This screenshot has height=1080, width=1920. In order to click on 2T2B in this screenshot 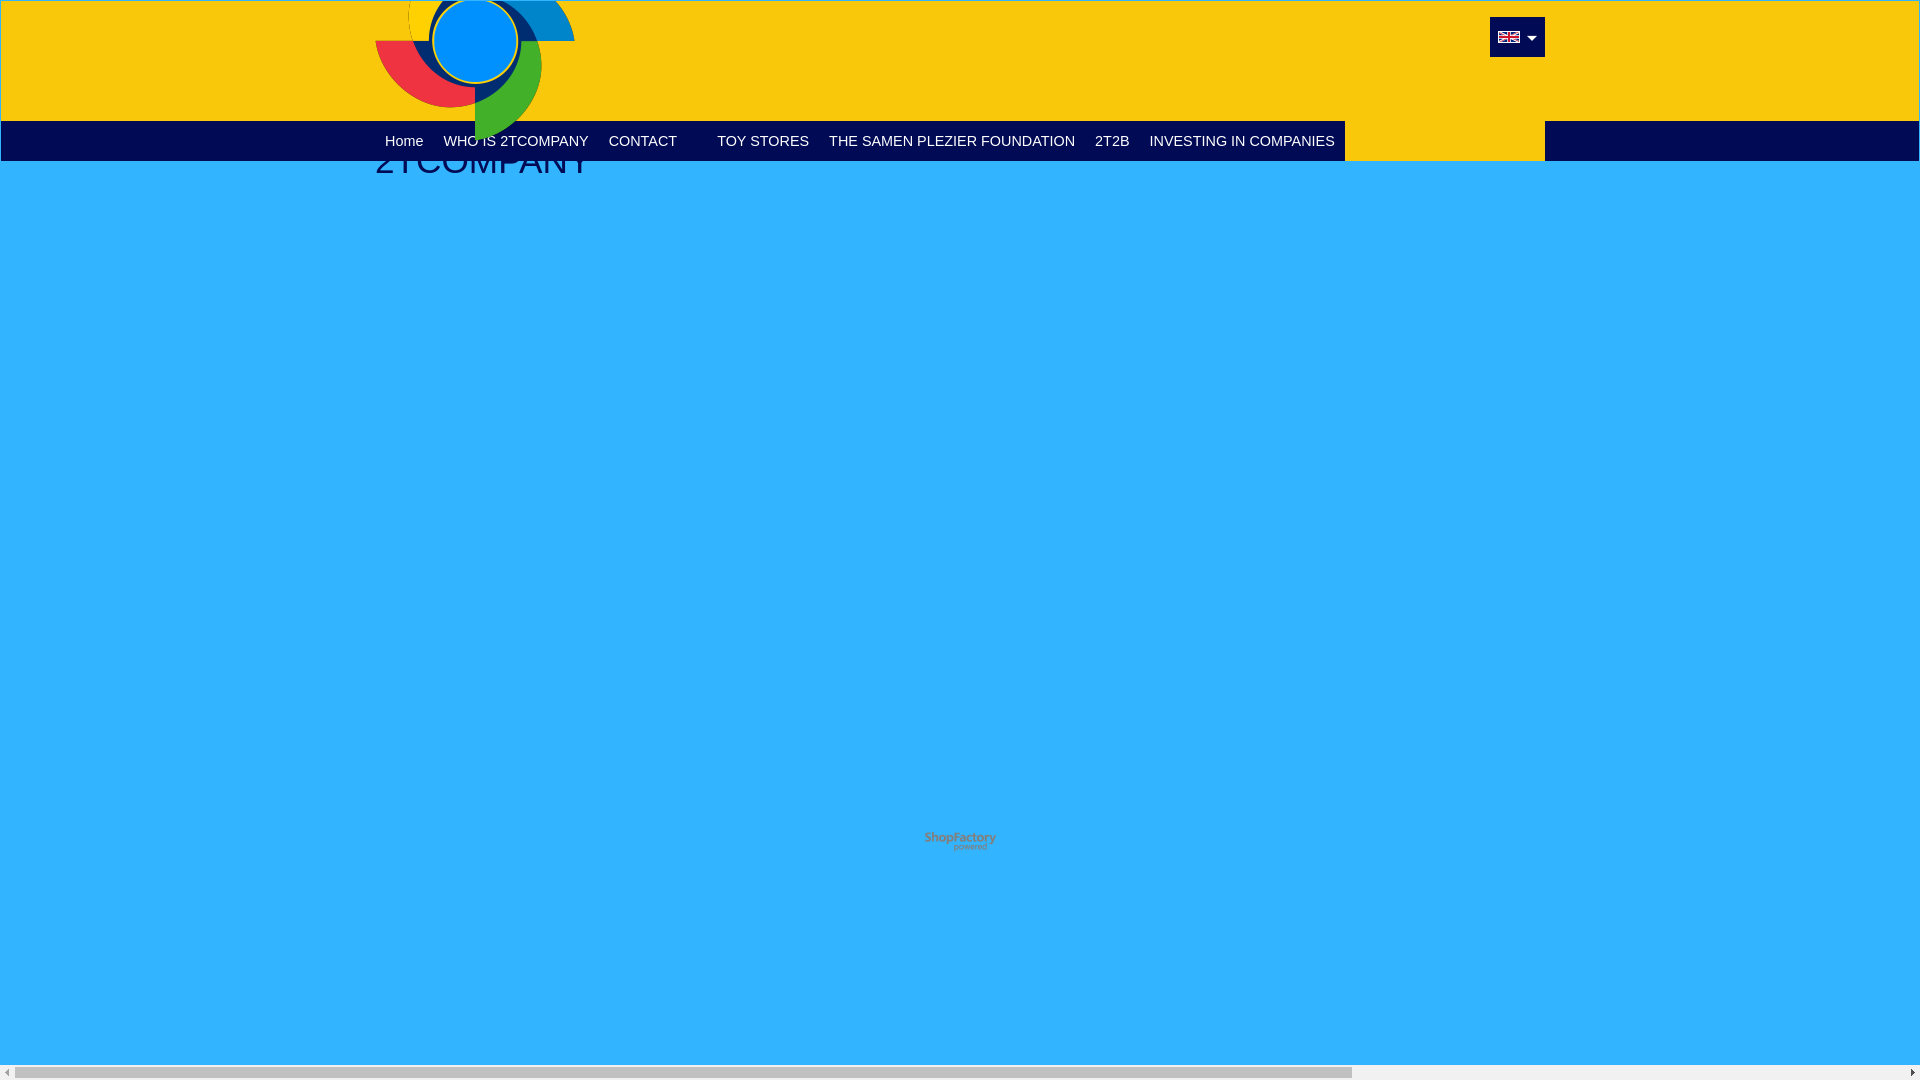, I will do `click(1112, 141)`.